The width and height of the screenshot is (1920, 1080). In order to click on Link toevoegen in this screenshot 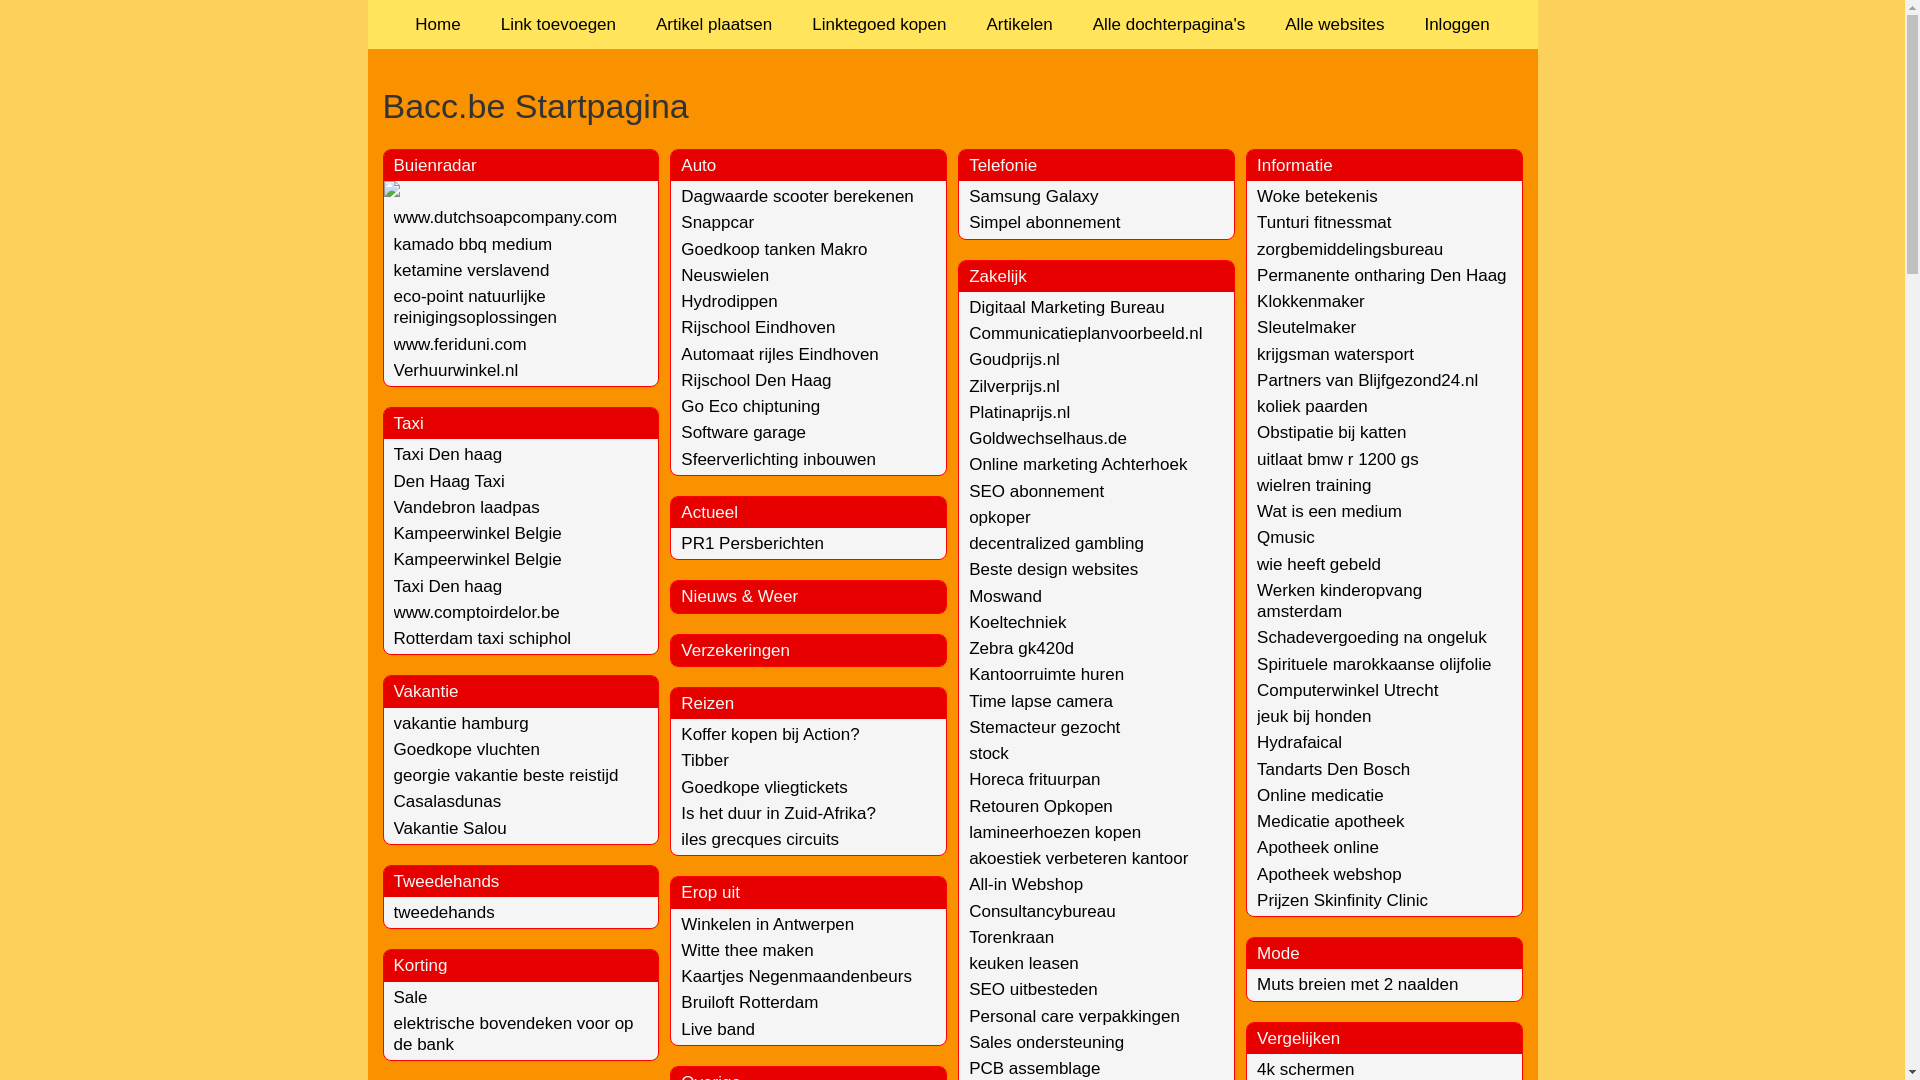, I will do `click(558, 24)`.